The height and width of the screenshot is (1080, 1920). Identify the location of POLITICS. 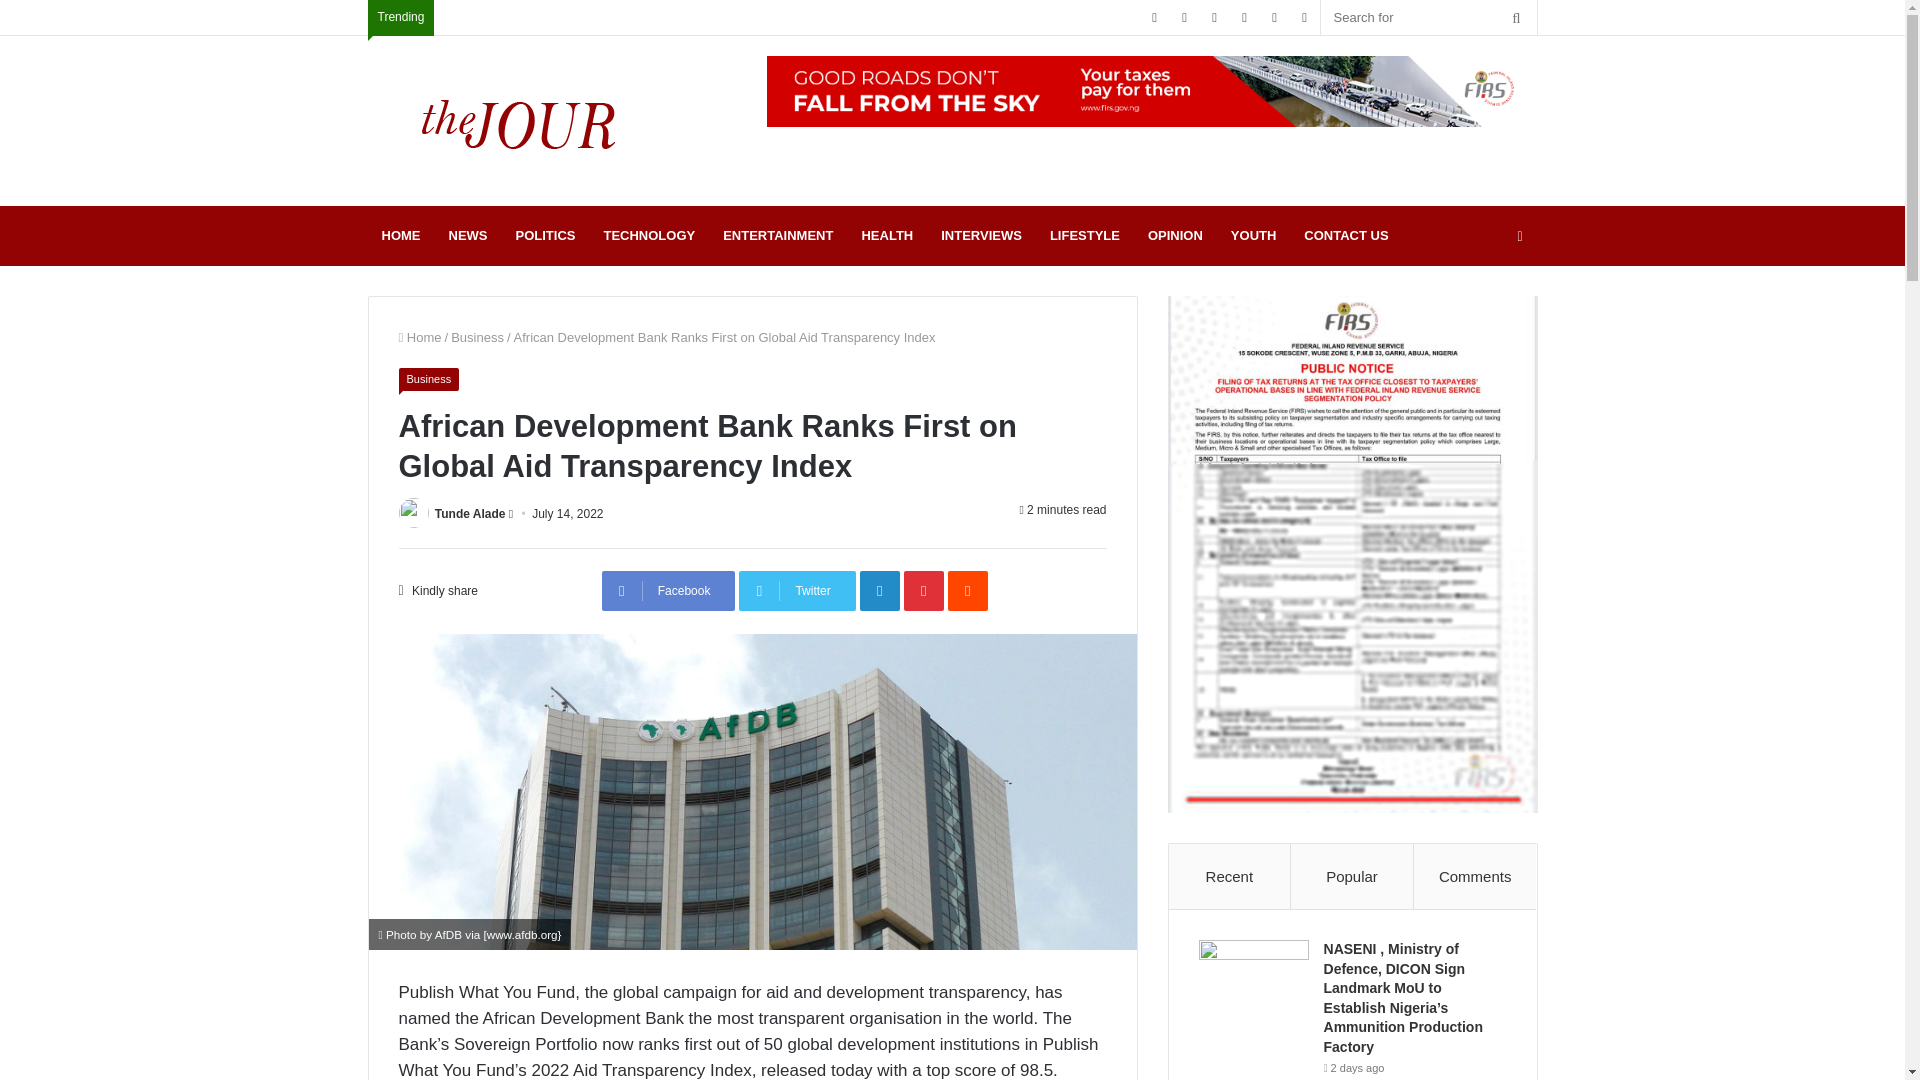
(545, 236).